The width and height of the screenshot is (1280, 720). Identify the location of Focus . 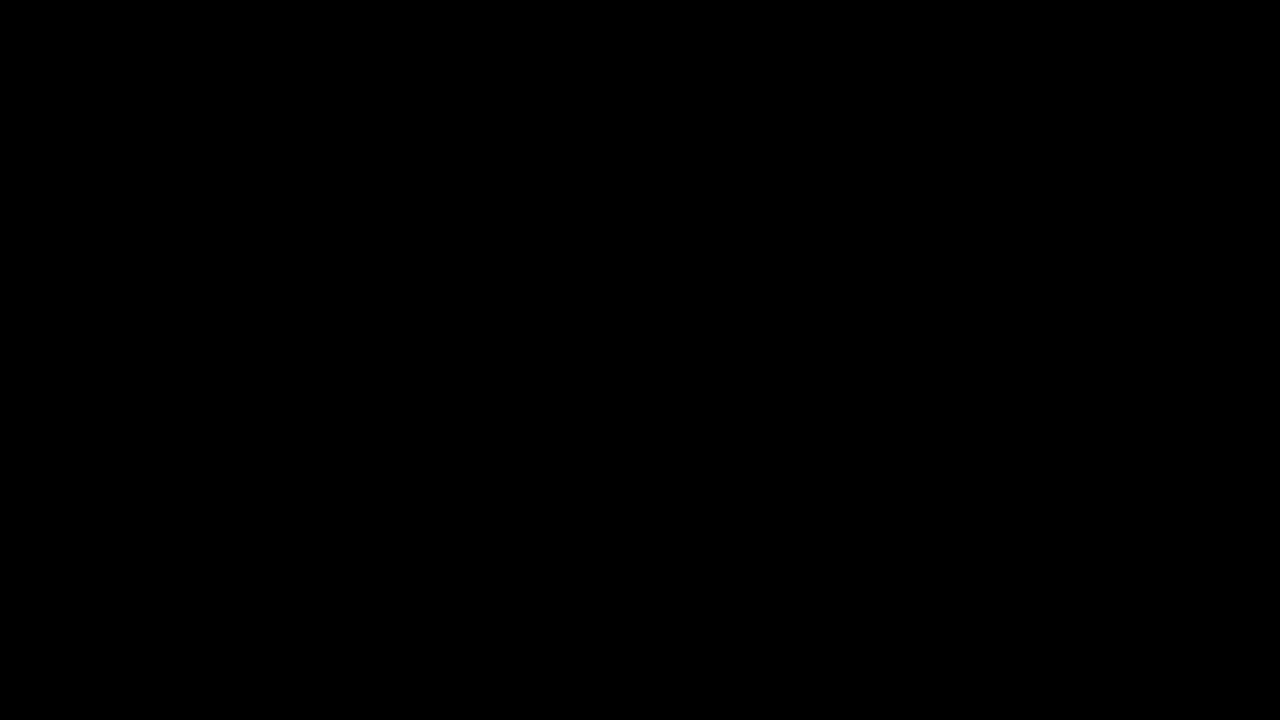
(934, 668).